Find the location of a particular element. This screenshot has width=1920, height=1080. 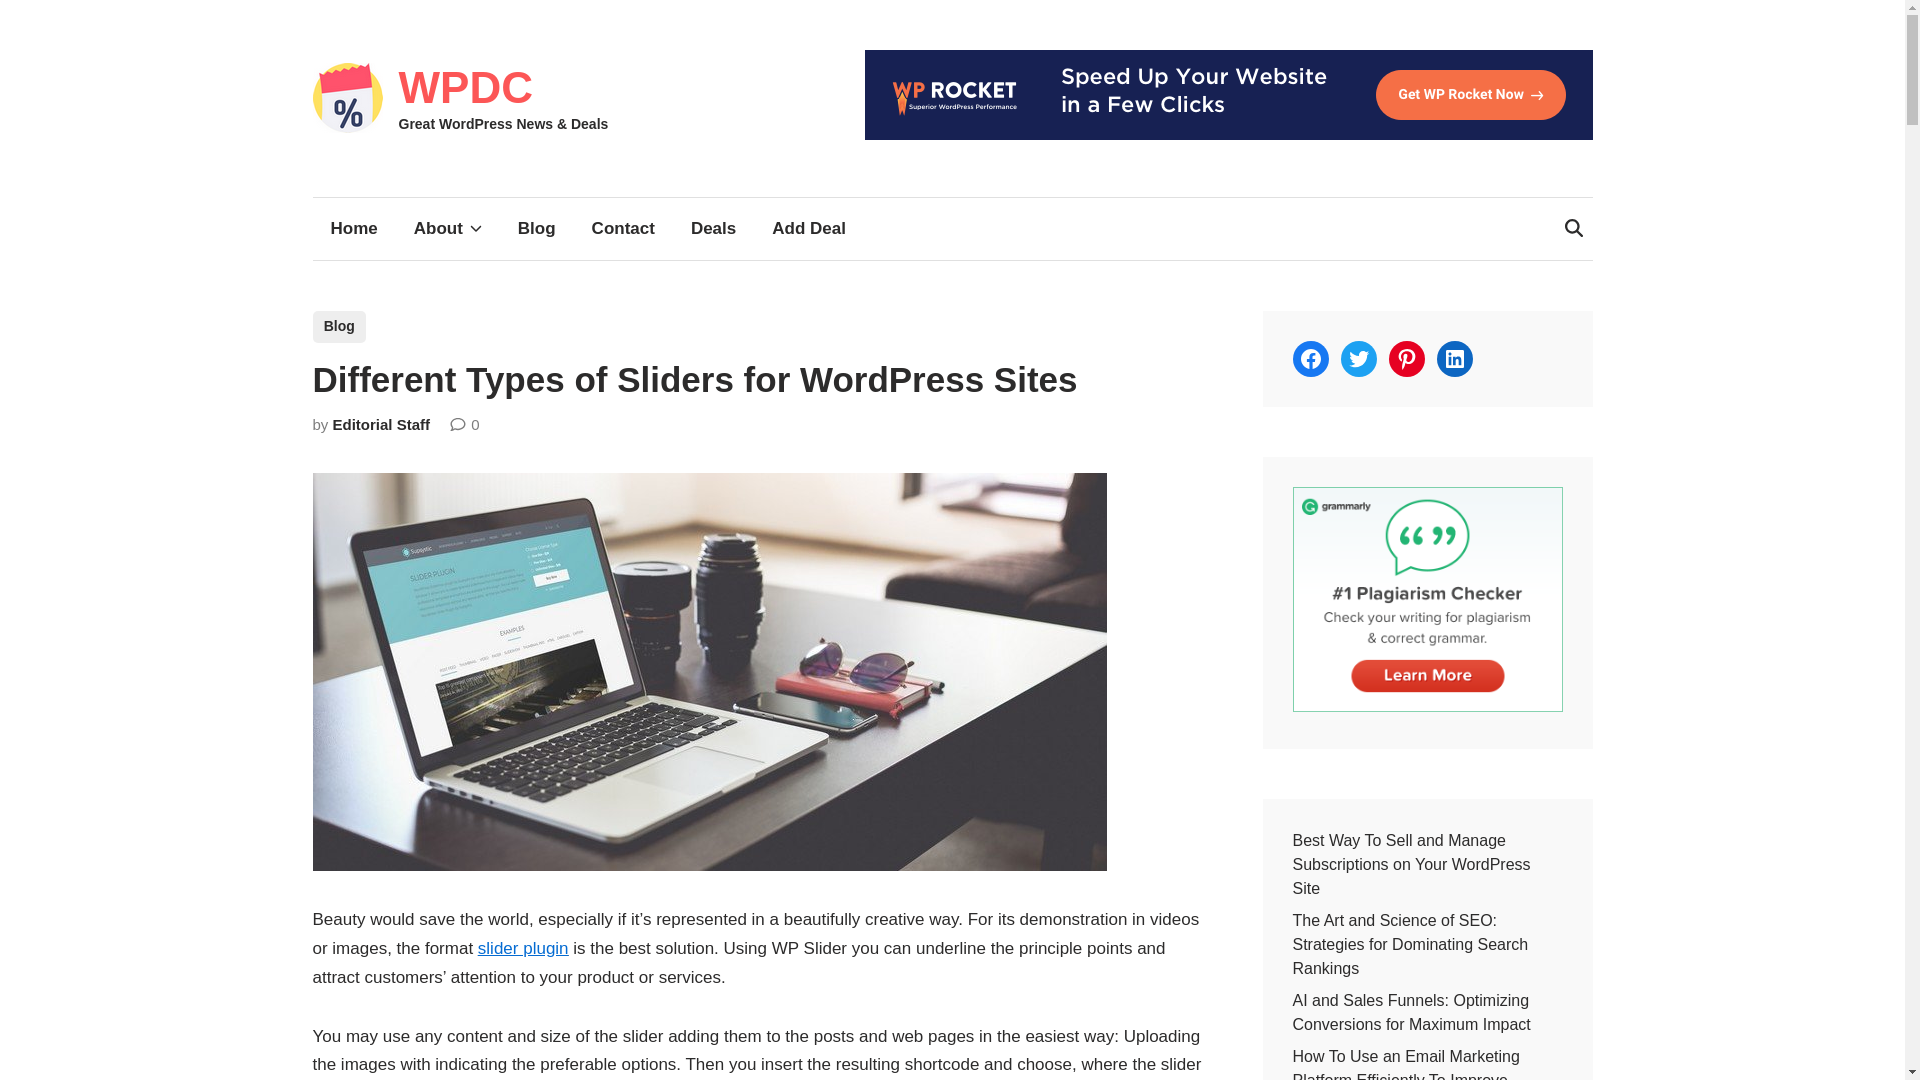

Editorial Staff is located at coordinates (381, 424).